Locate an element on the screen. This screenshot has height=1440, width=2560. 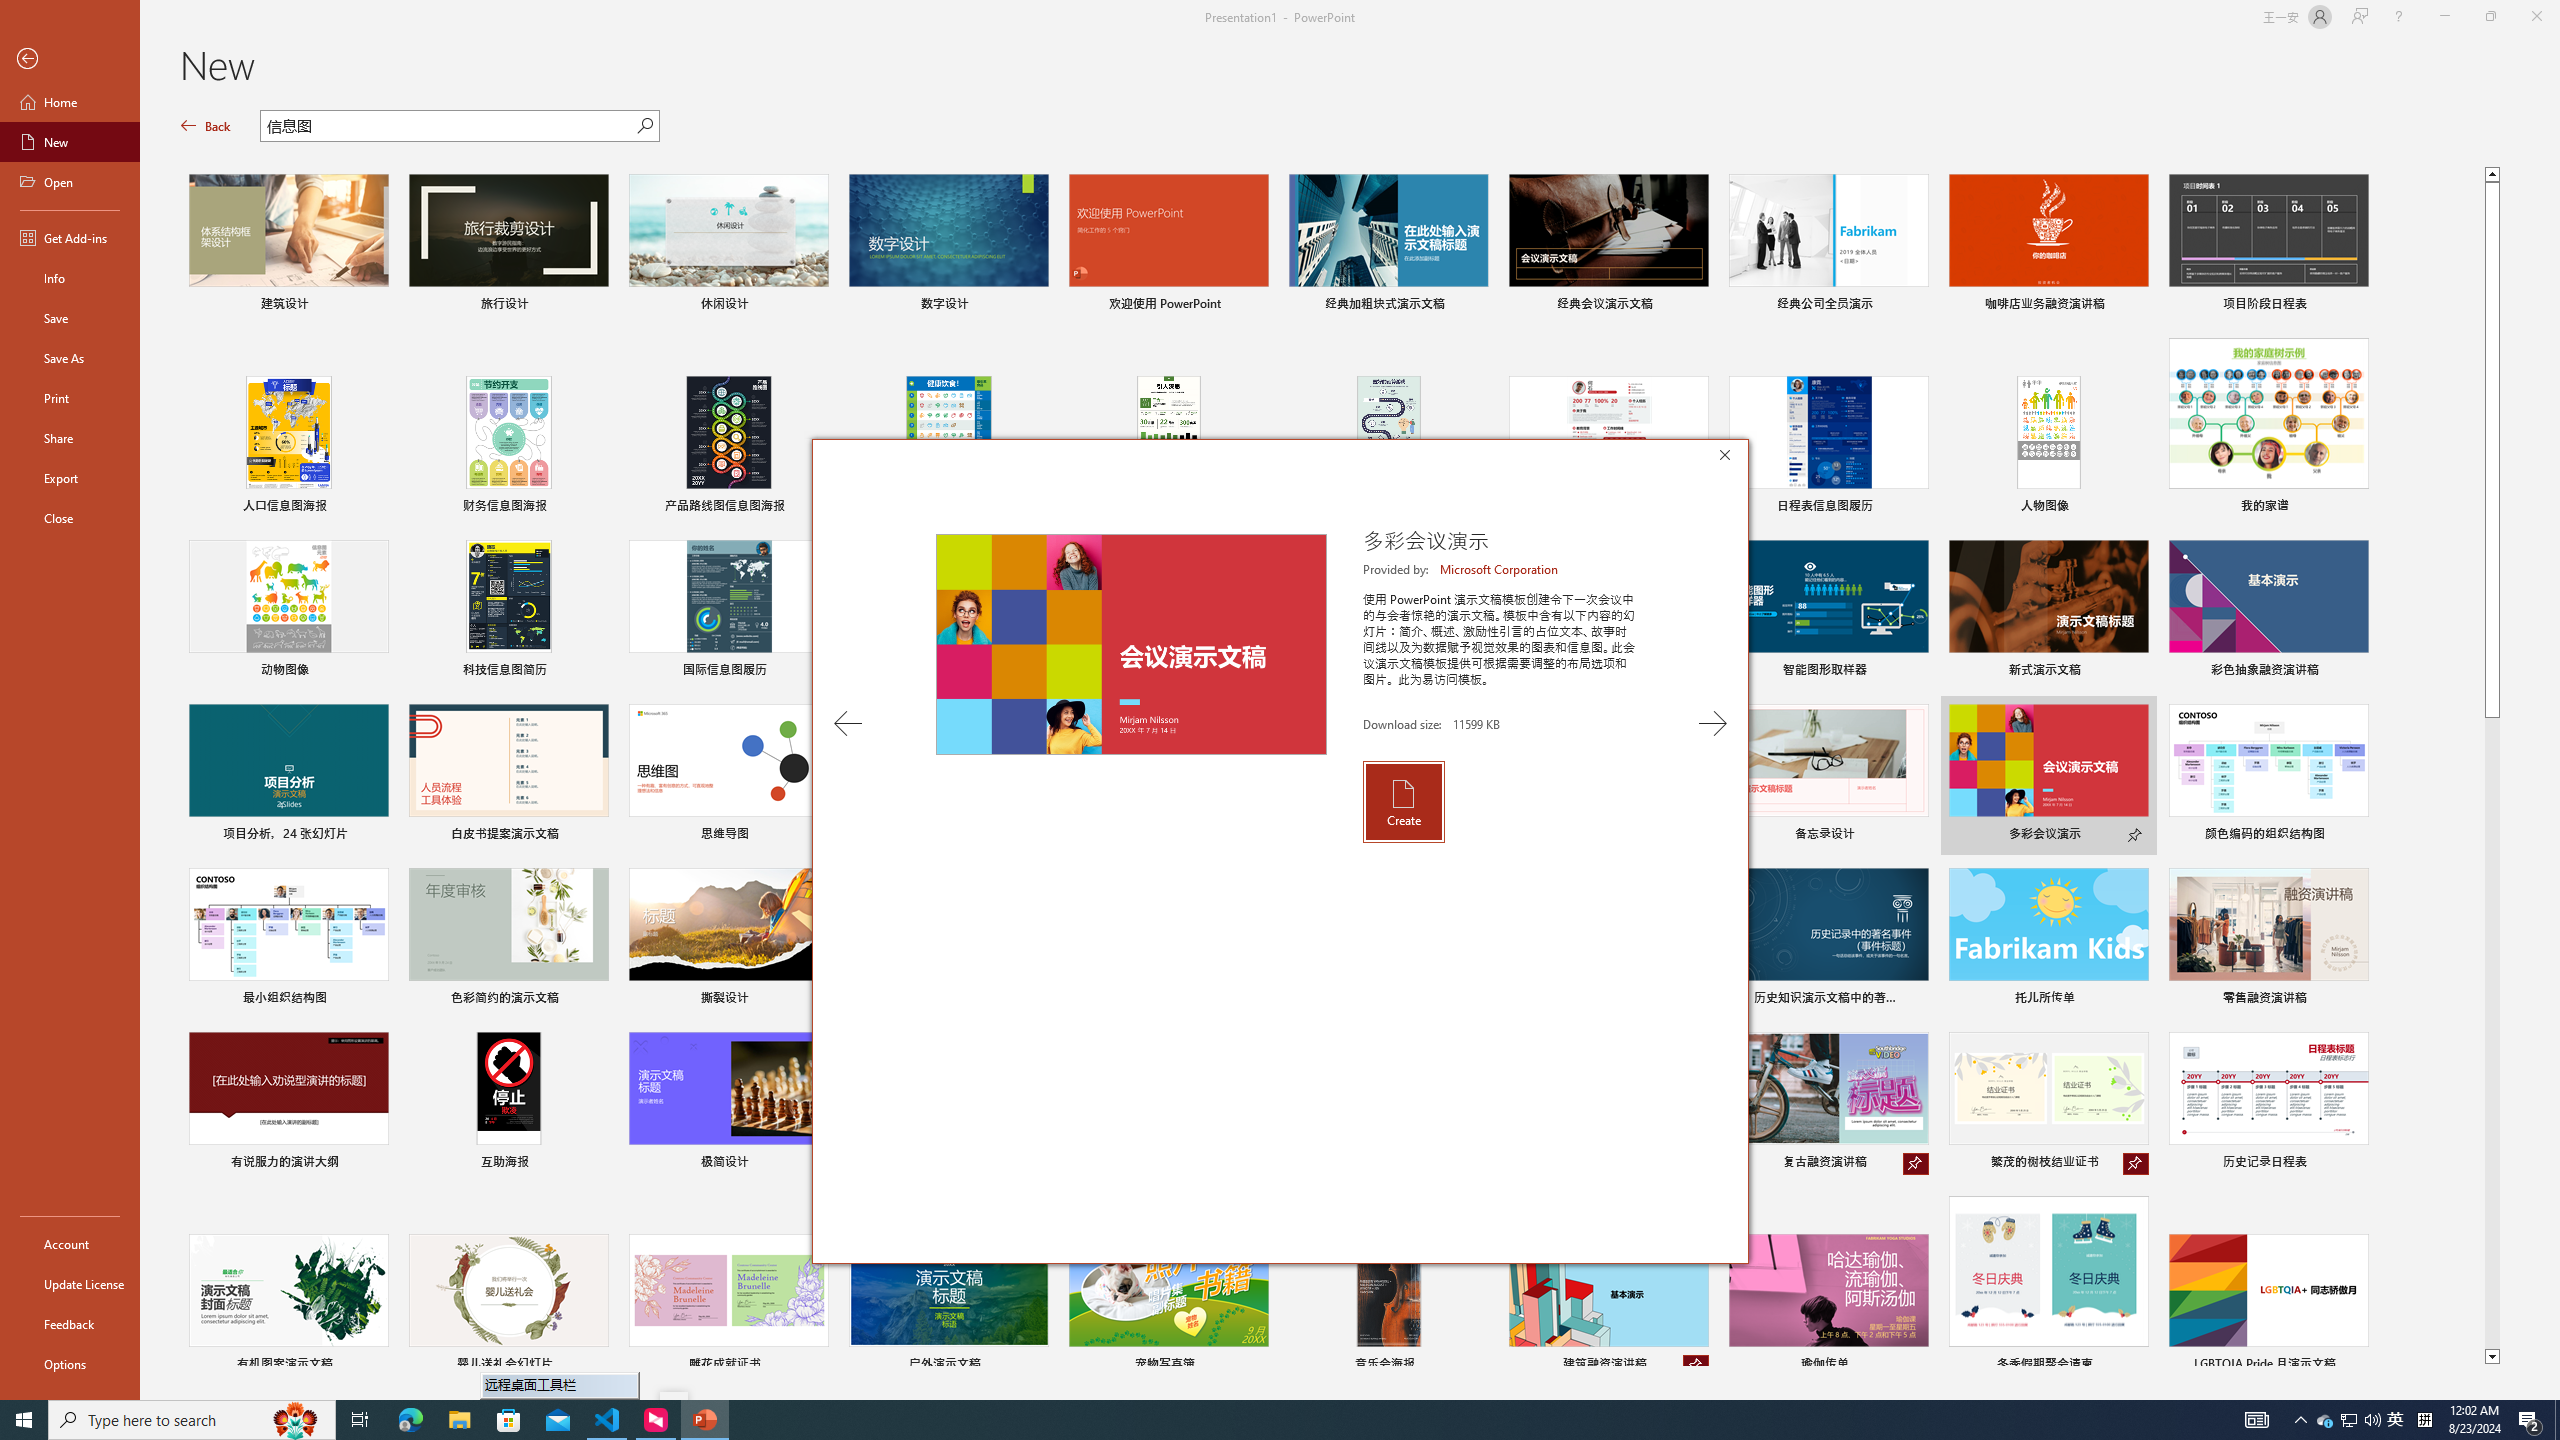
PowerPoint - 1 running window is located at coordinates (704, 1420).